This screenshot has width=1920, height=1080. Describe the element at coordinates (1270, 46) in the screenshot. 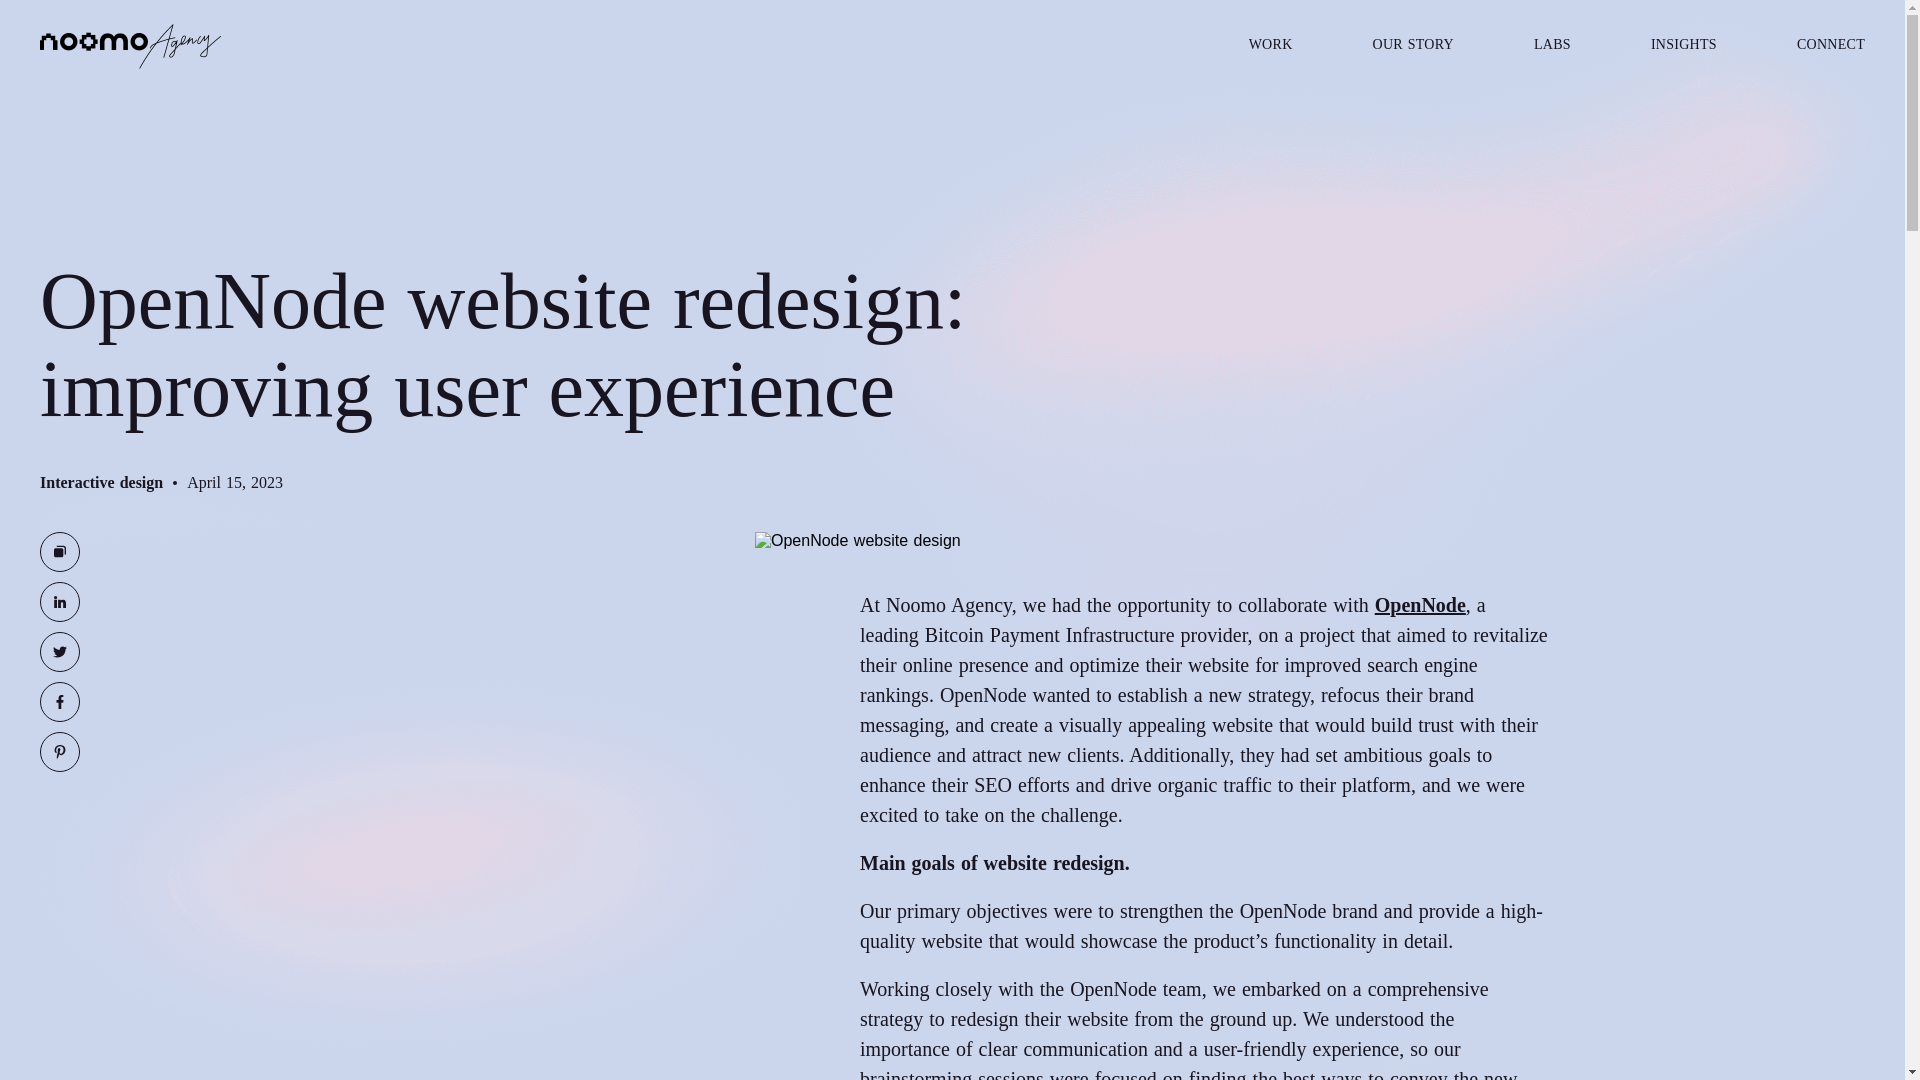

I see `WORK` at that location.